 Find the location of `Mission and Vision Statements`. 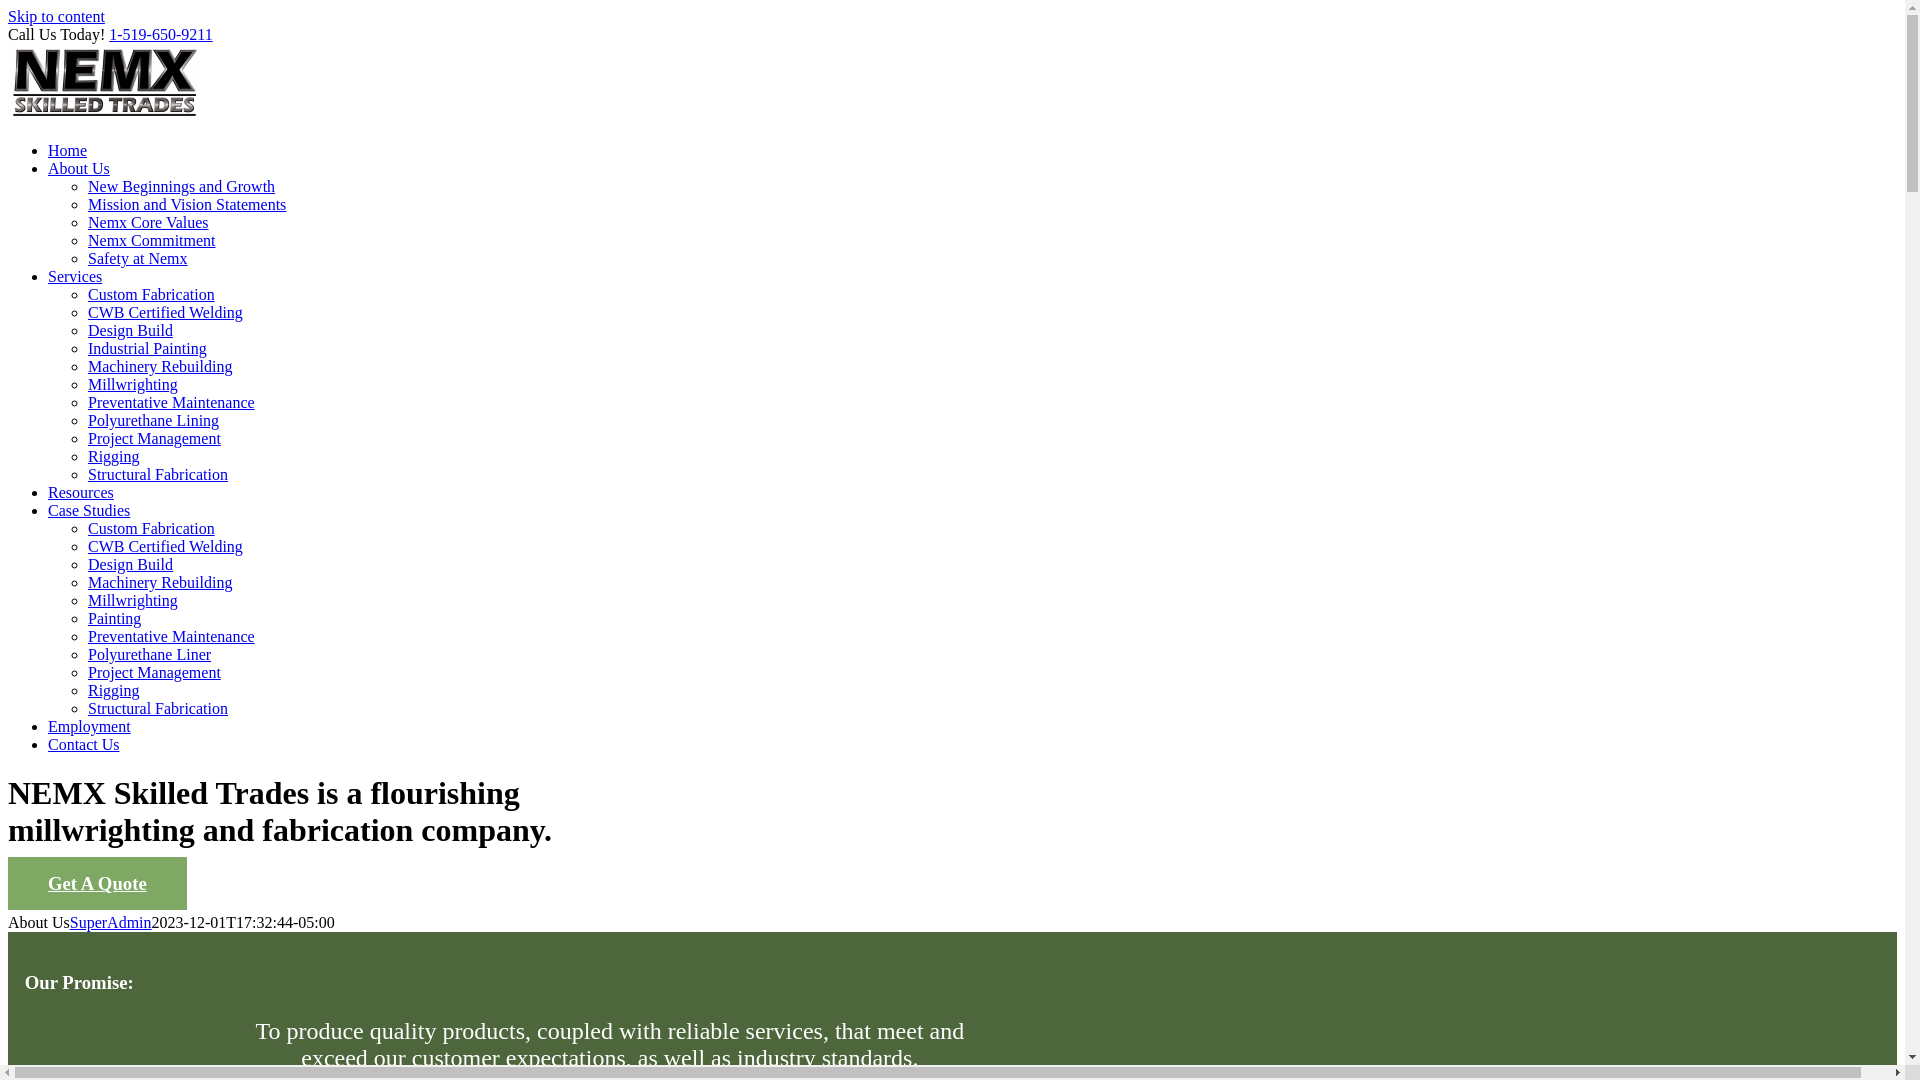

Mission and Vision Statements is located at coordinates (187, 204).